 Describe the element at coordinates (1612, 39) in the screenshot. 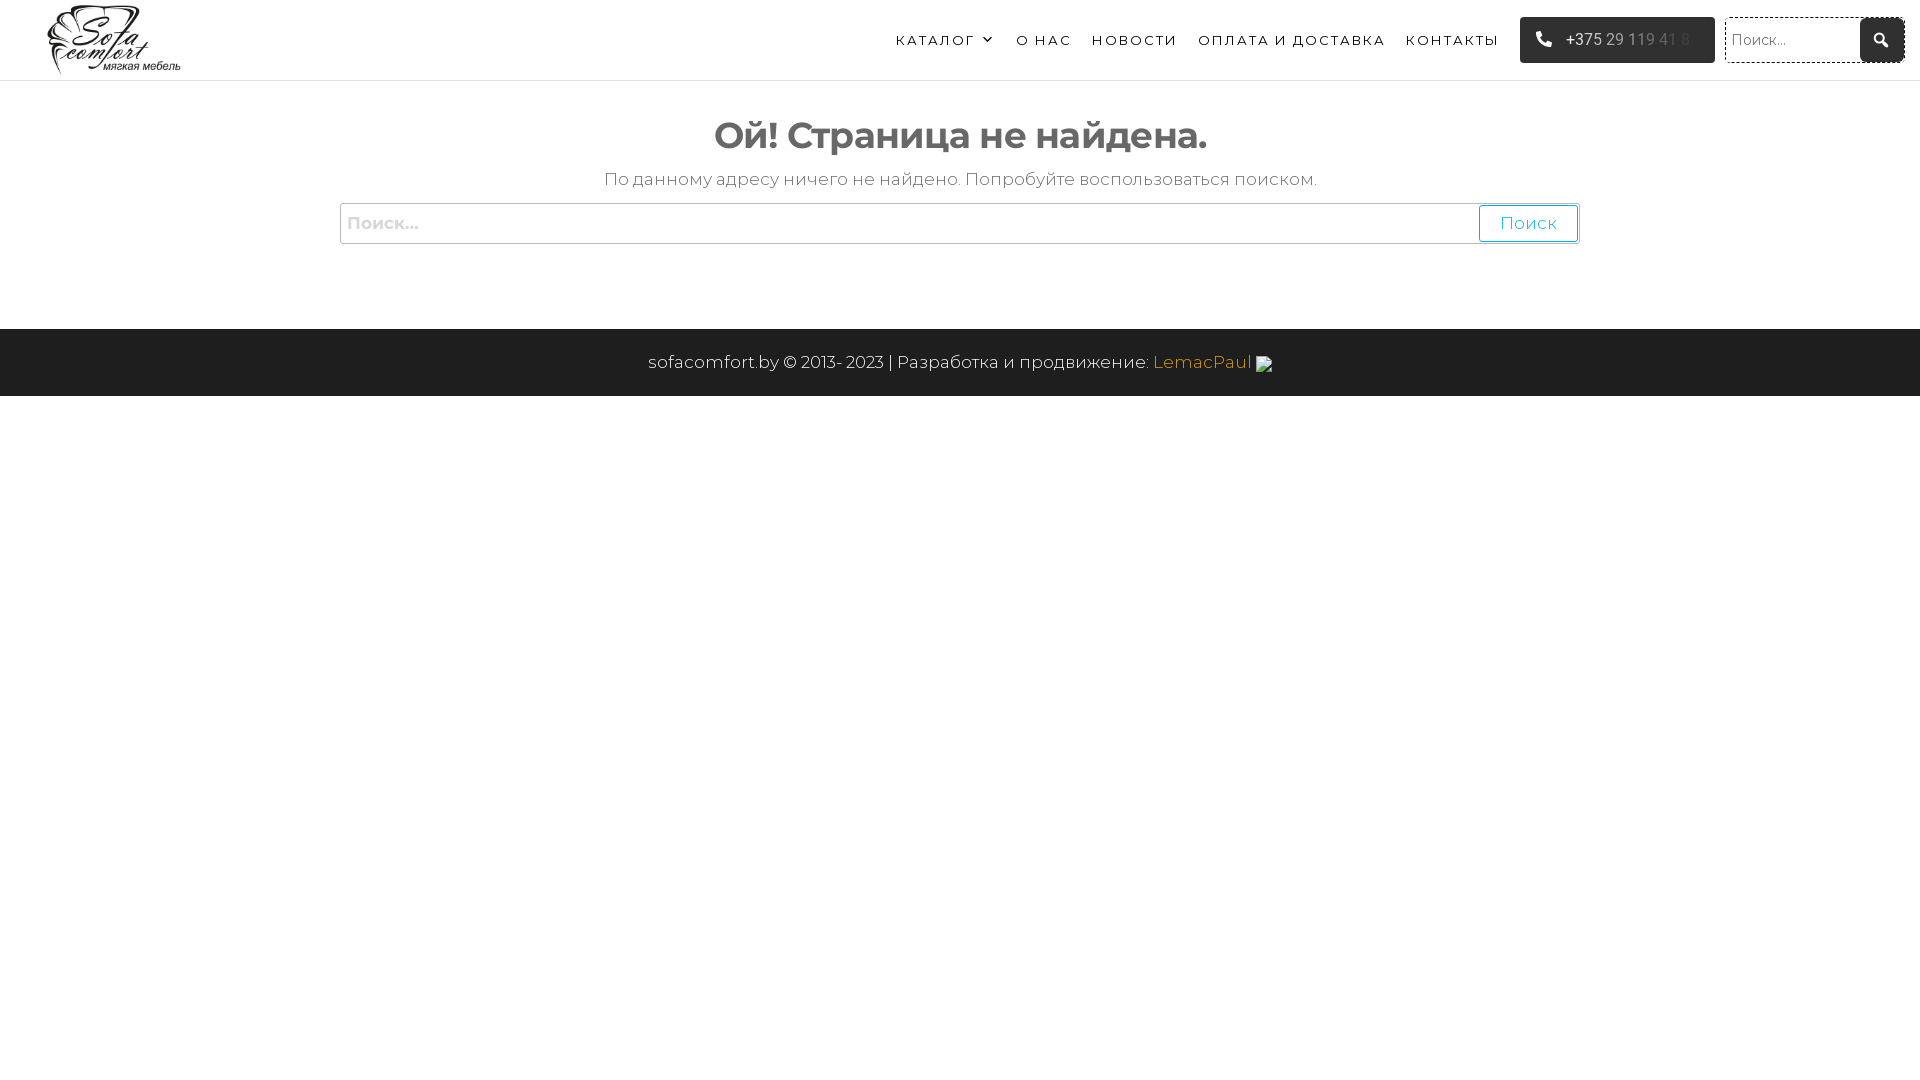

I see `+375 29 119 41 8` at that location.